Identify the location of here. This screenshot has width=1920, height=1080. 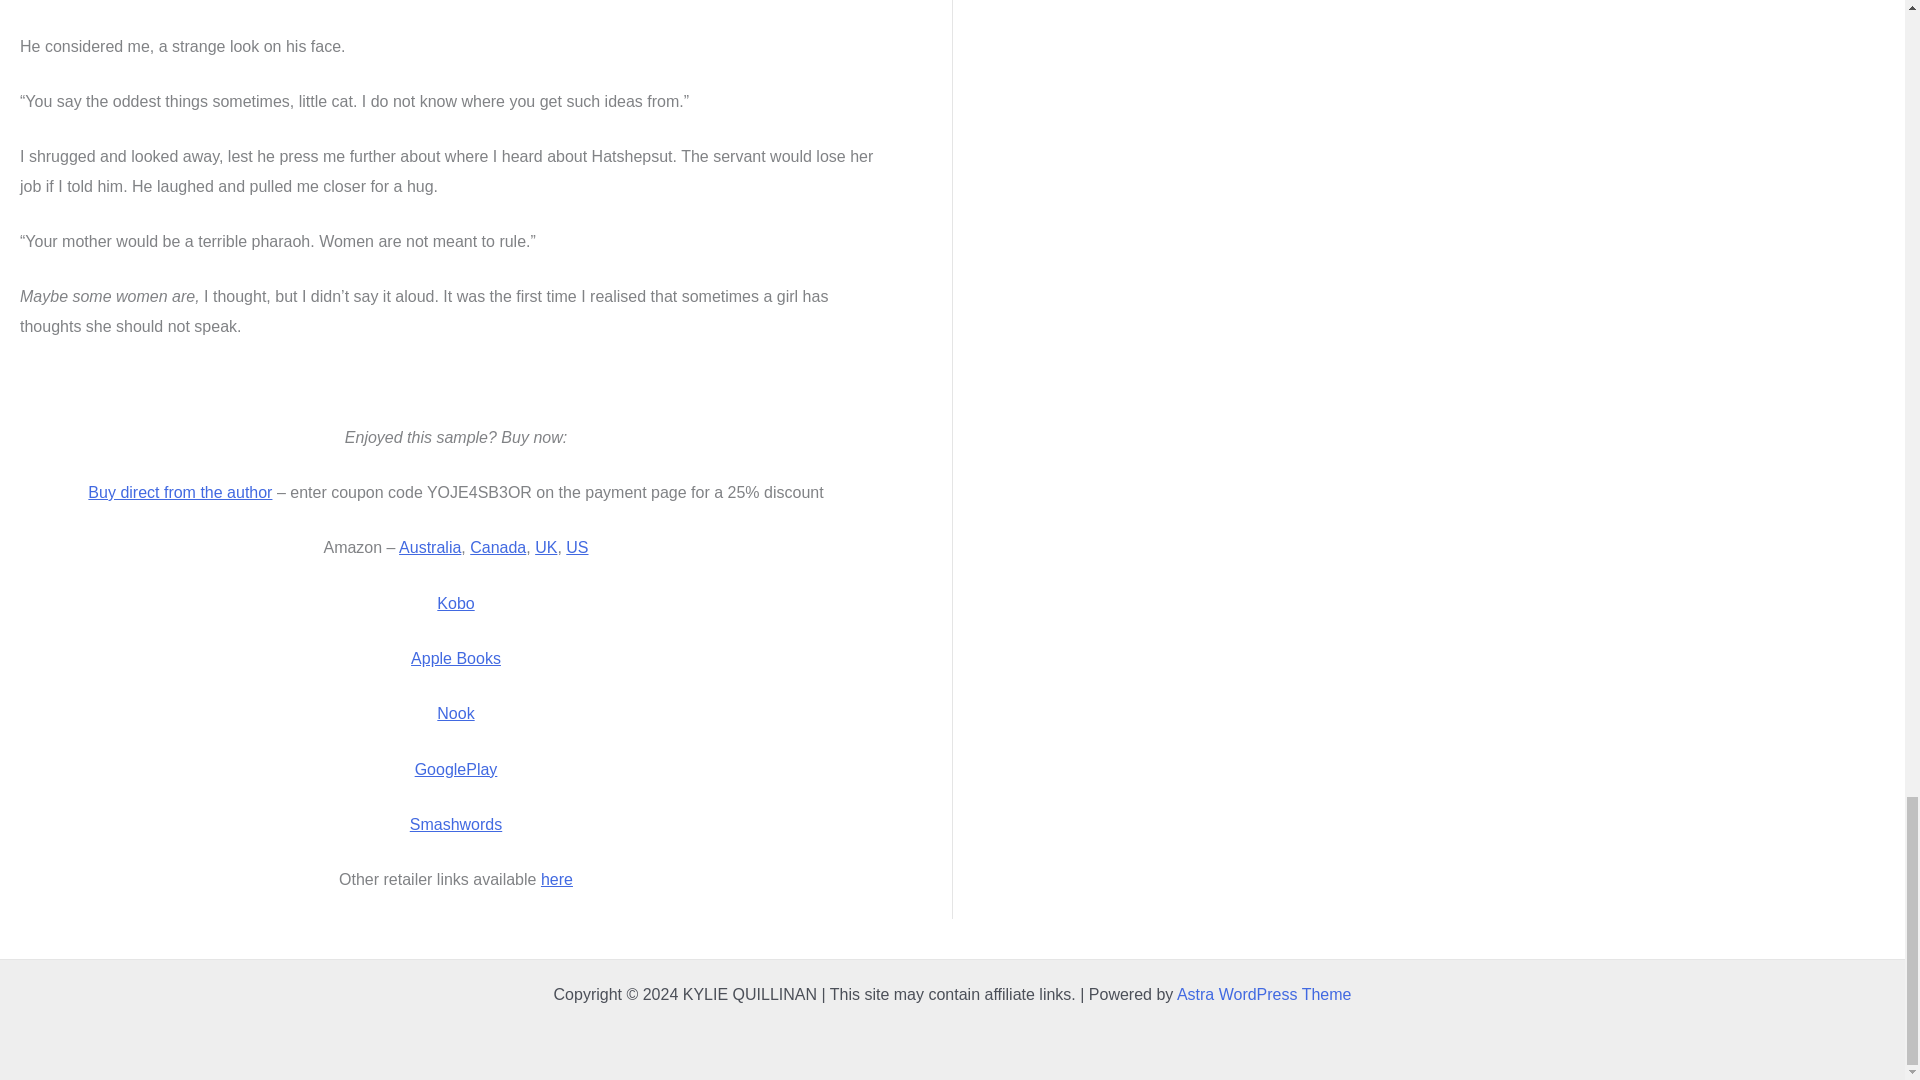
(556, 878).